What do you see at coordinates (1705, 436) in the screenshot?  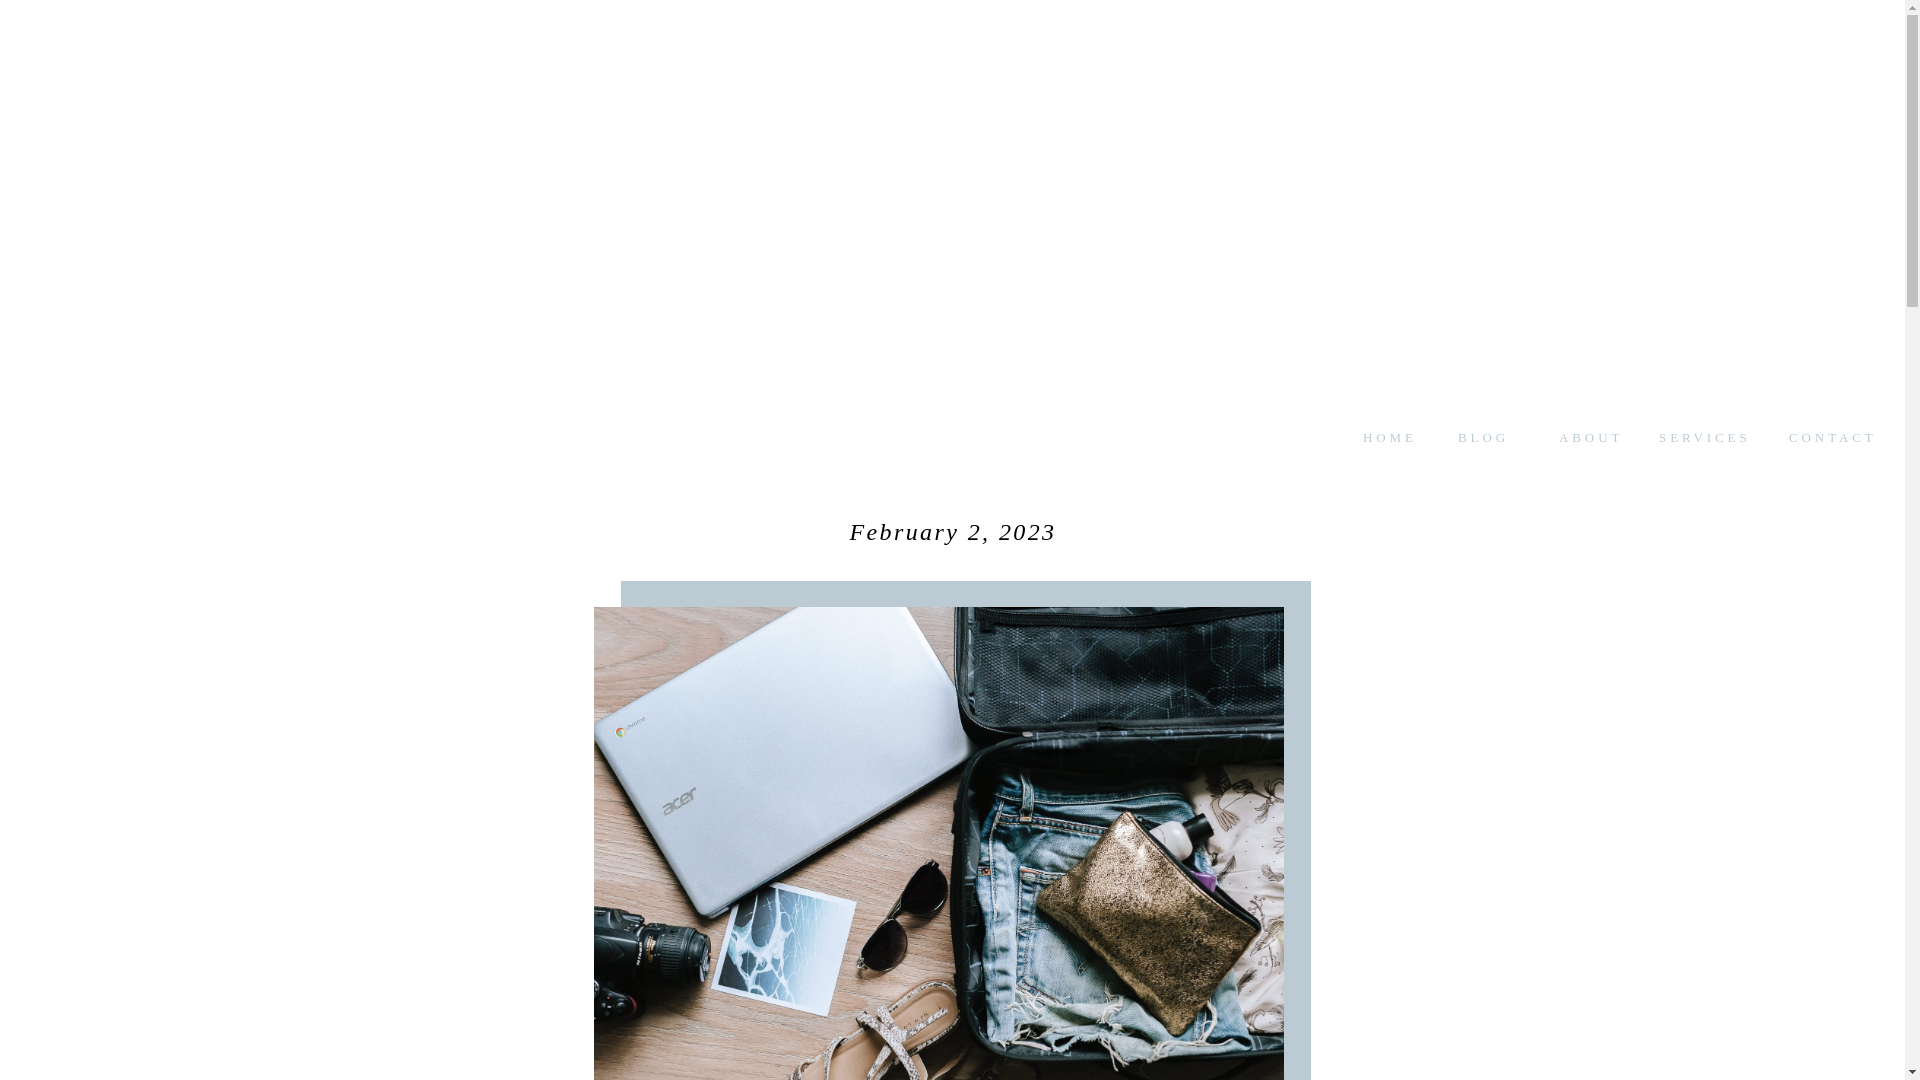 I see `SERVICES` at bounding box center [1705, 436].